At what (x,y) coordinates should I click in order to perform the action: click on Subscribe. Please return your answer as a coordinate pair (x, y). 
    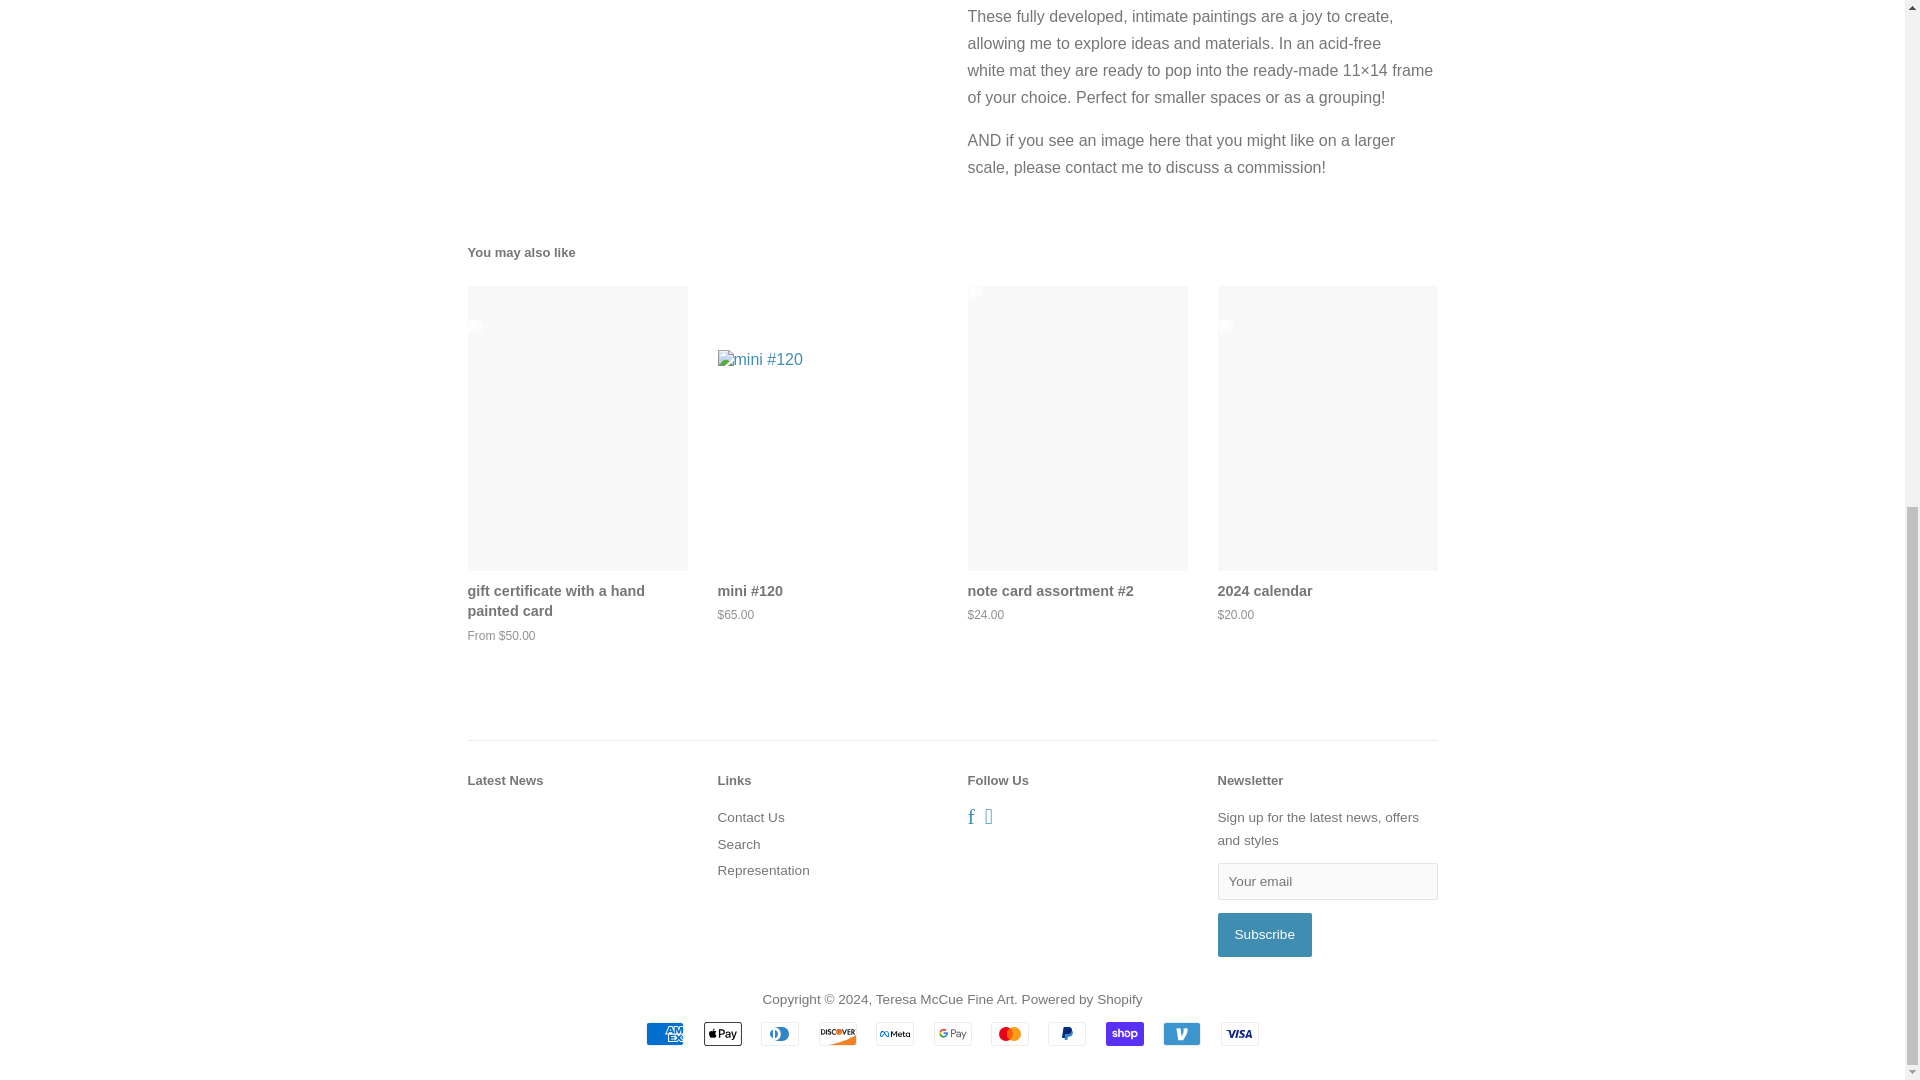
    Looking at the image, I should click on (1264, 934).